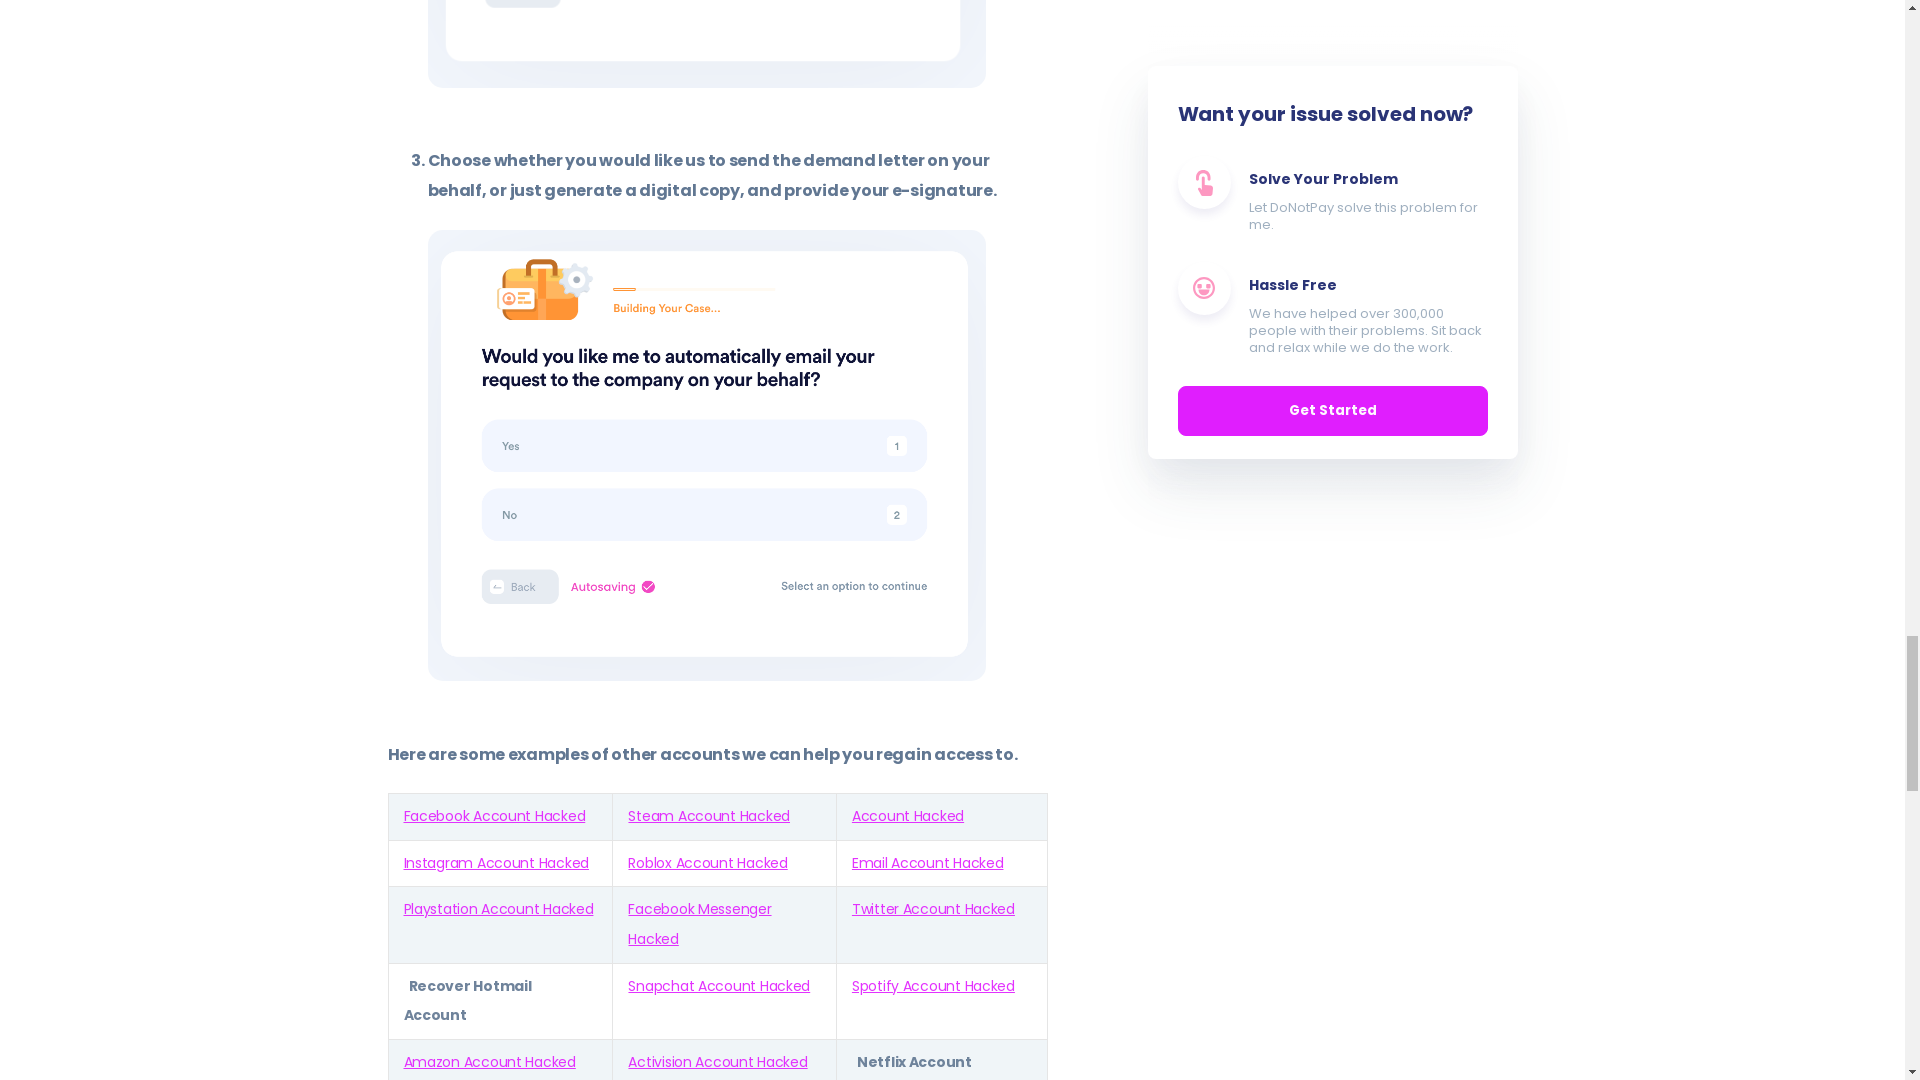 The height and width of the screenshot is (1080, 1920). Describe the element at coordinates (707, 862) in the screenshot. I see `Roblox Account Hacked` at that location.